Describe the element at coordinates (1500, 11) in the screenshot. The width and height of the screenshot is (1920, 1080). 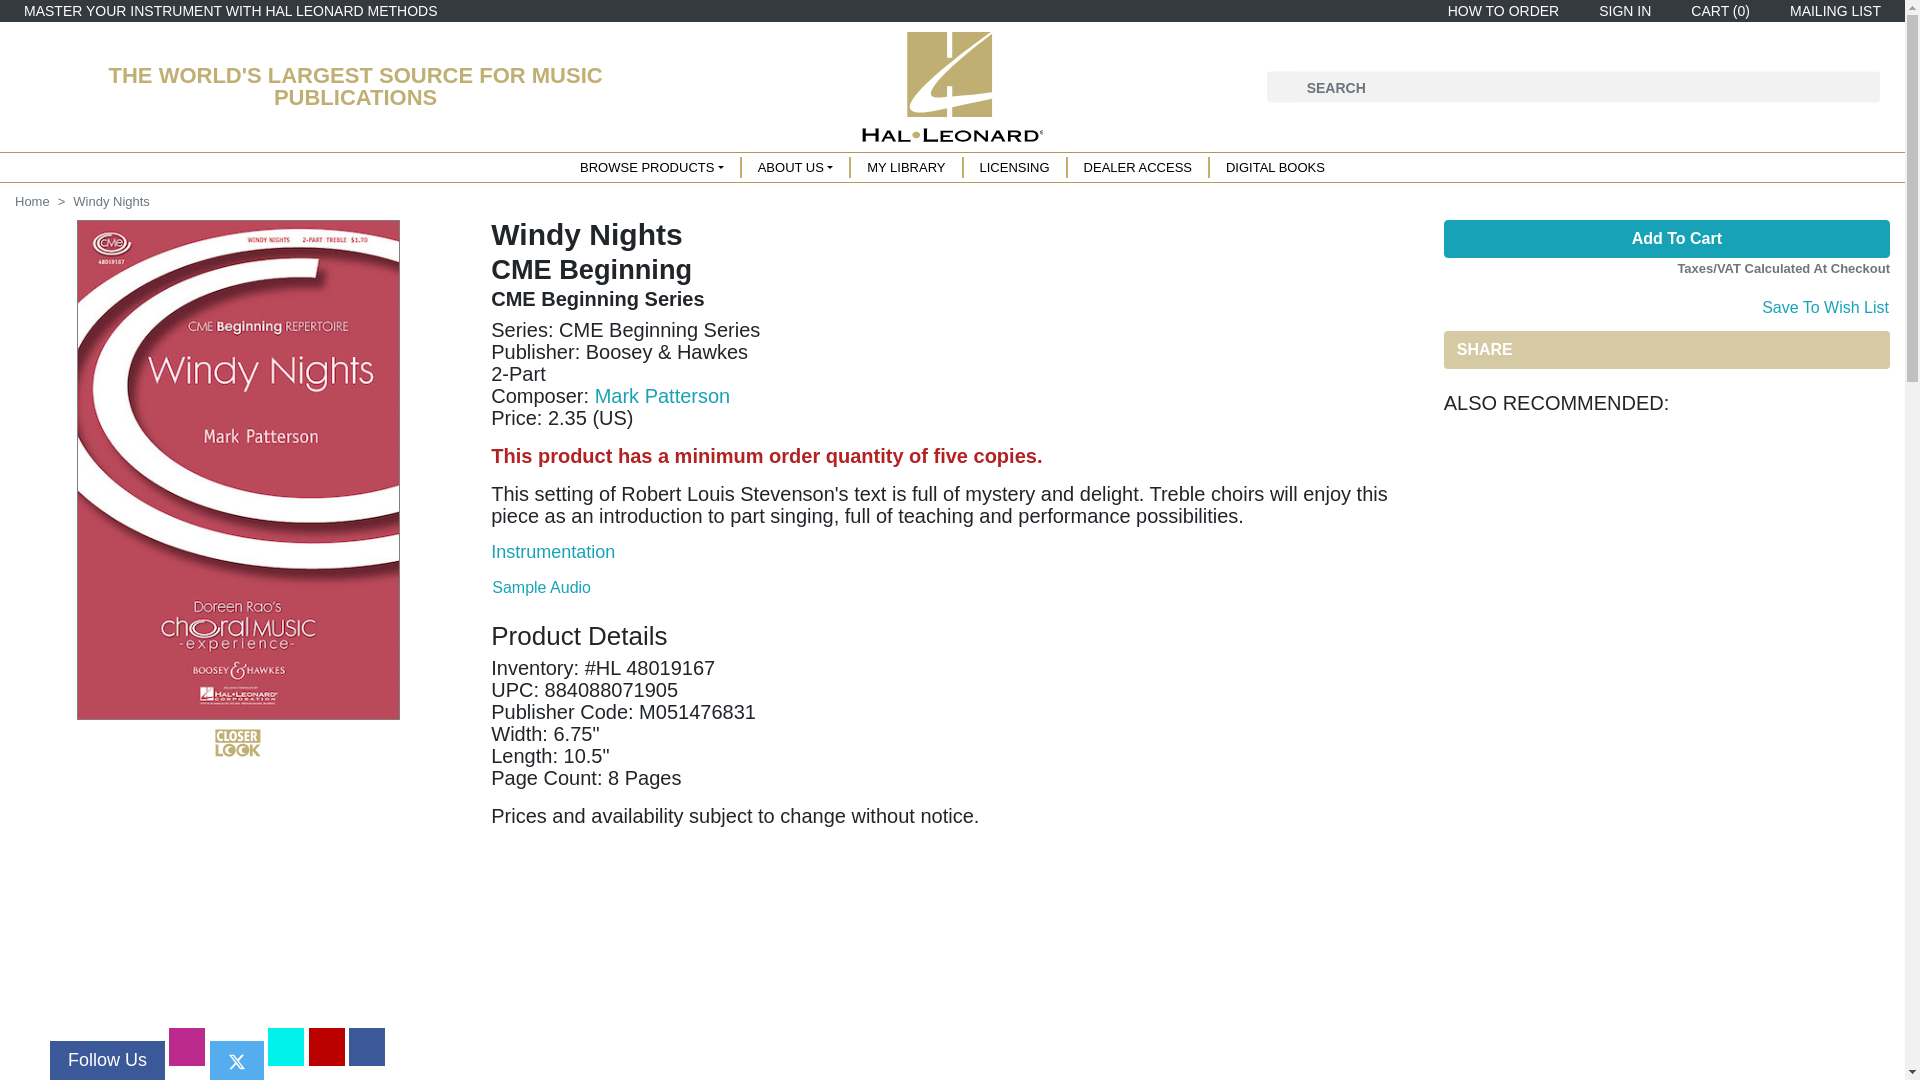
I see `HOW TO ORDER` at that location.